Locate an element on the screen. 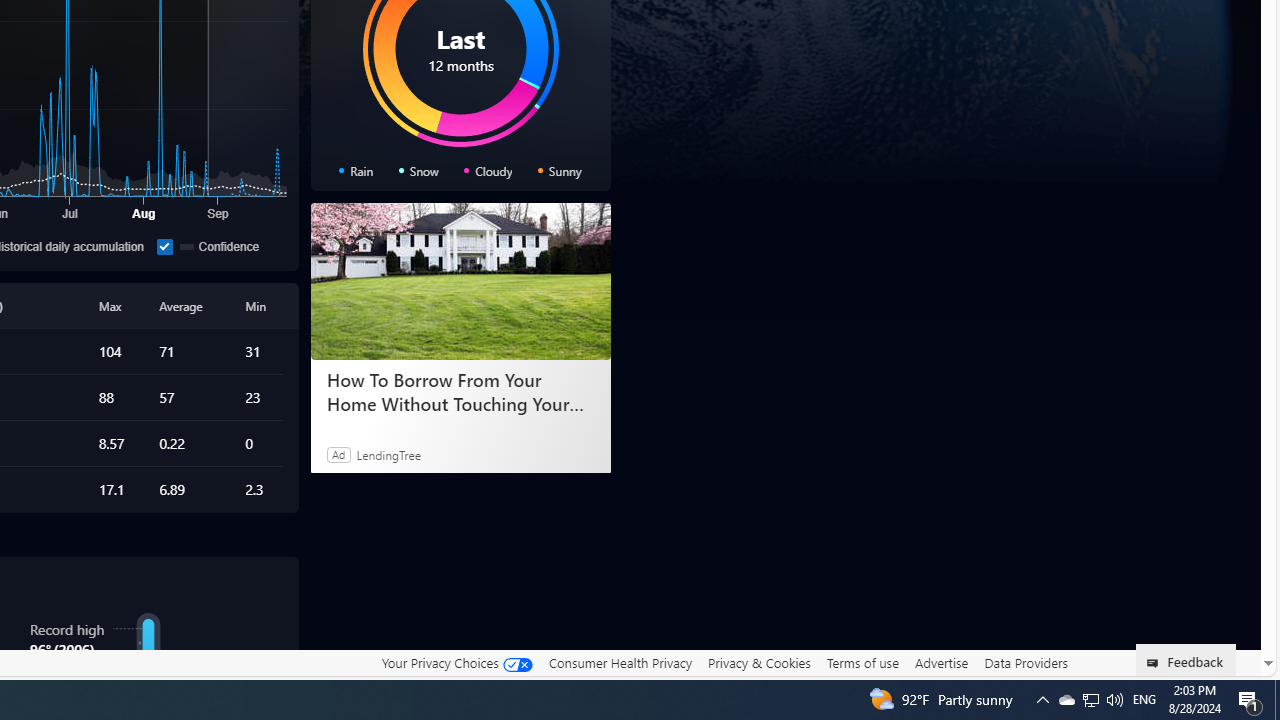  Your Privacy Choices is located at coordinates (456, 663).